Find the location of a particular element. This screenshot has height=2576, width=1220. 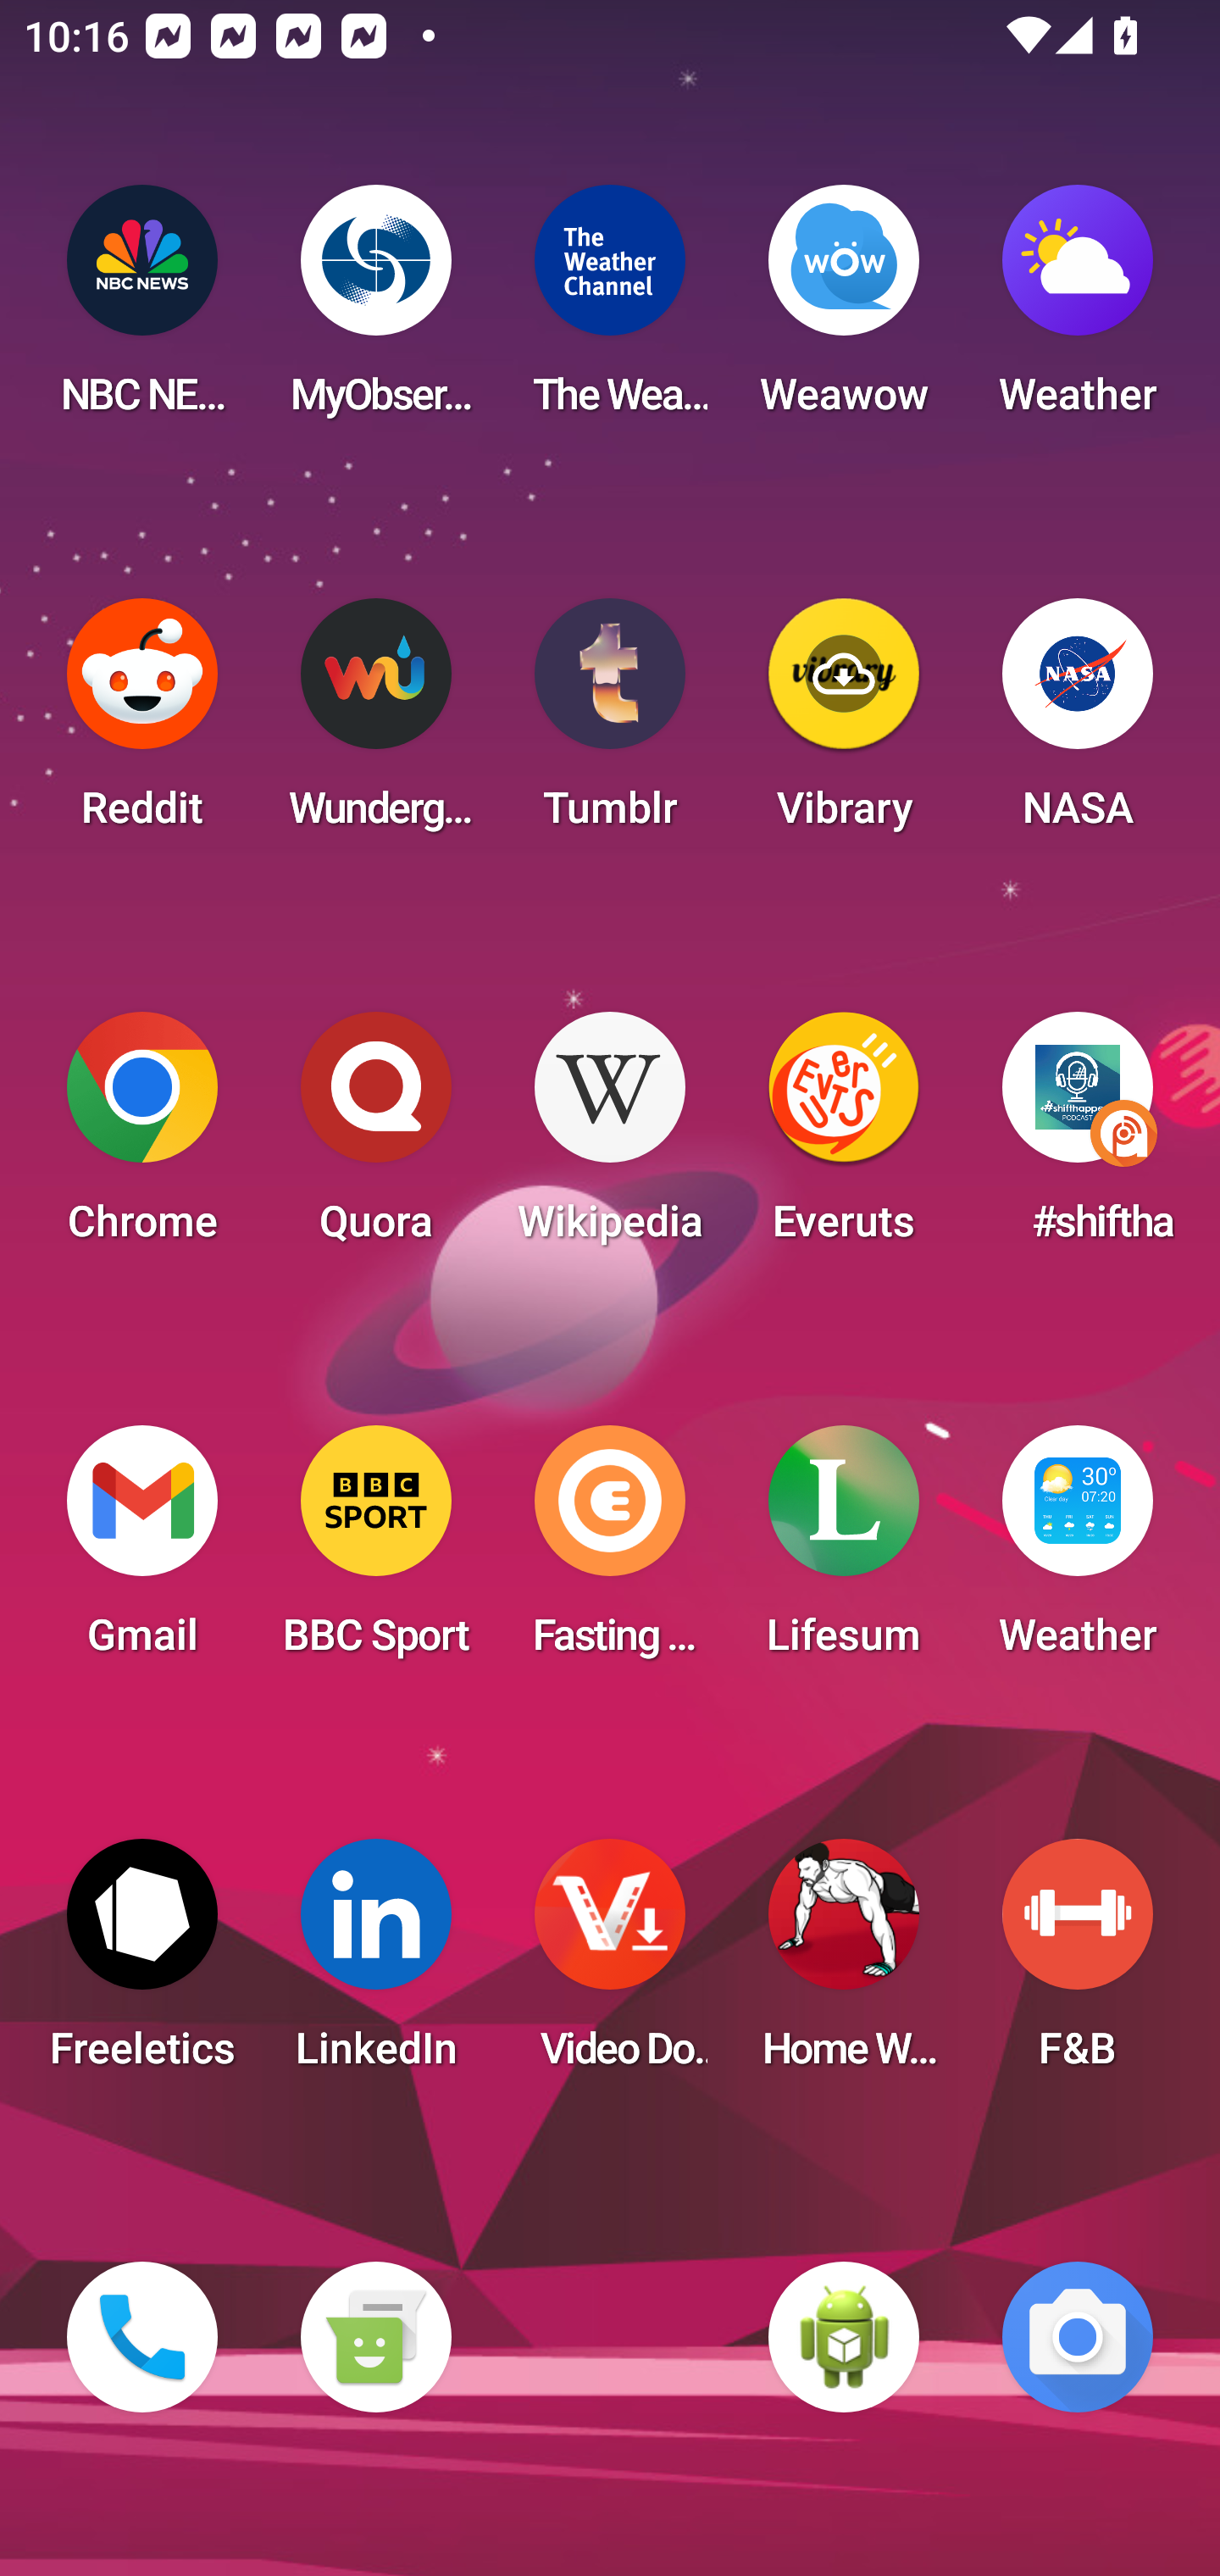

F&B is located at coordinates (1078, 1964).